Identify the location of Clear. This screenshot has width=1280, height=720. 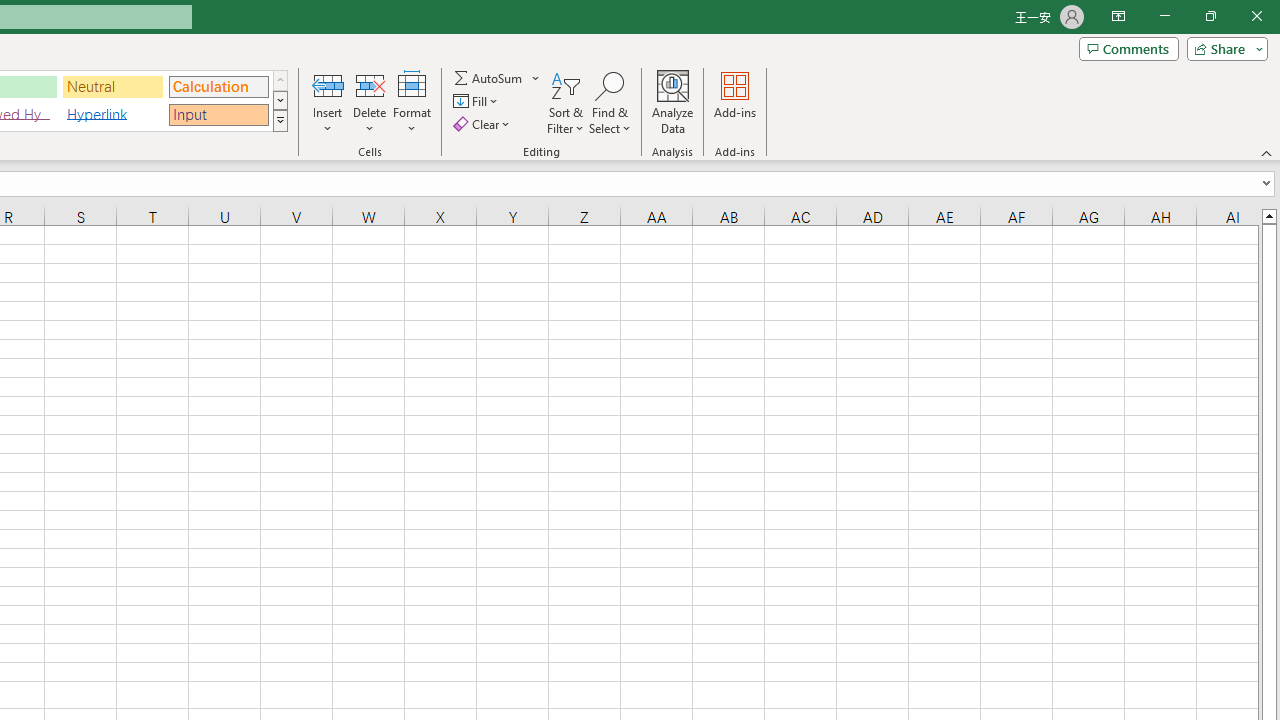
(484, 124).